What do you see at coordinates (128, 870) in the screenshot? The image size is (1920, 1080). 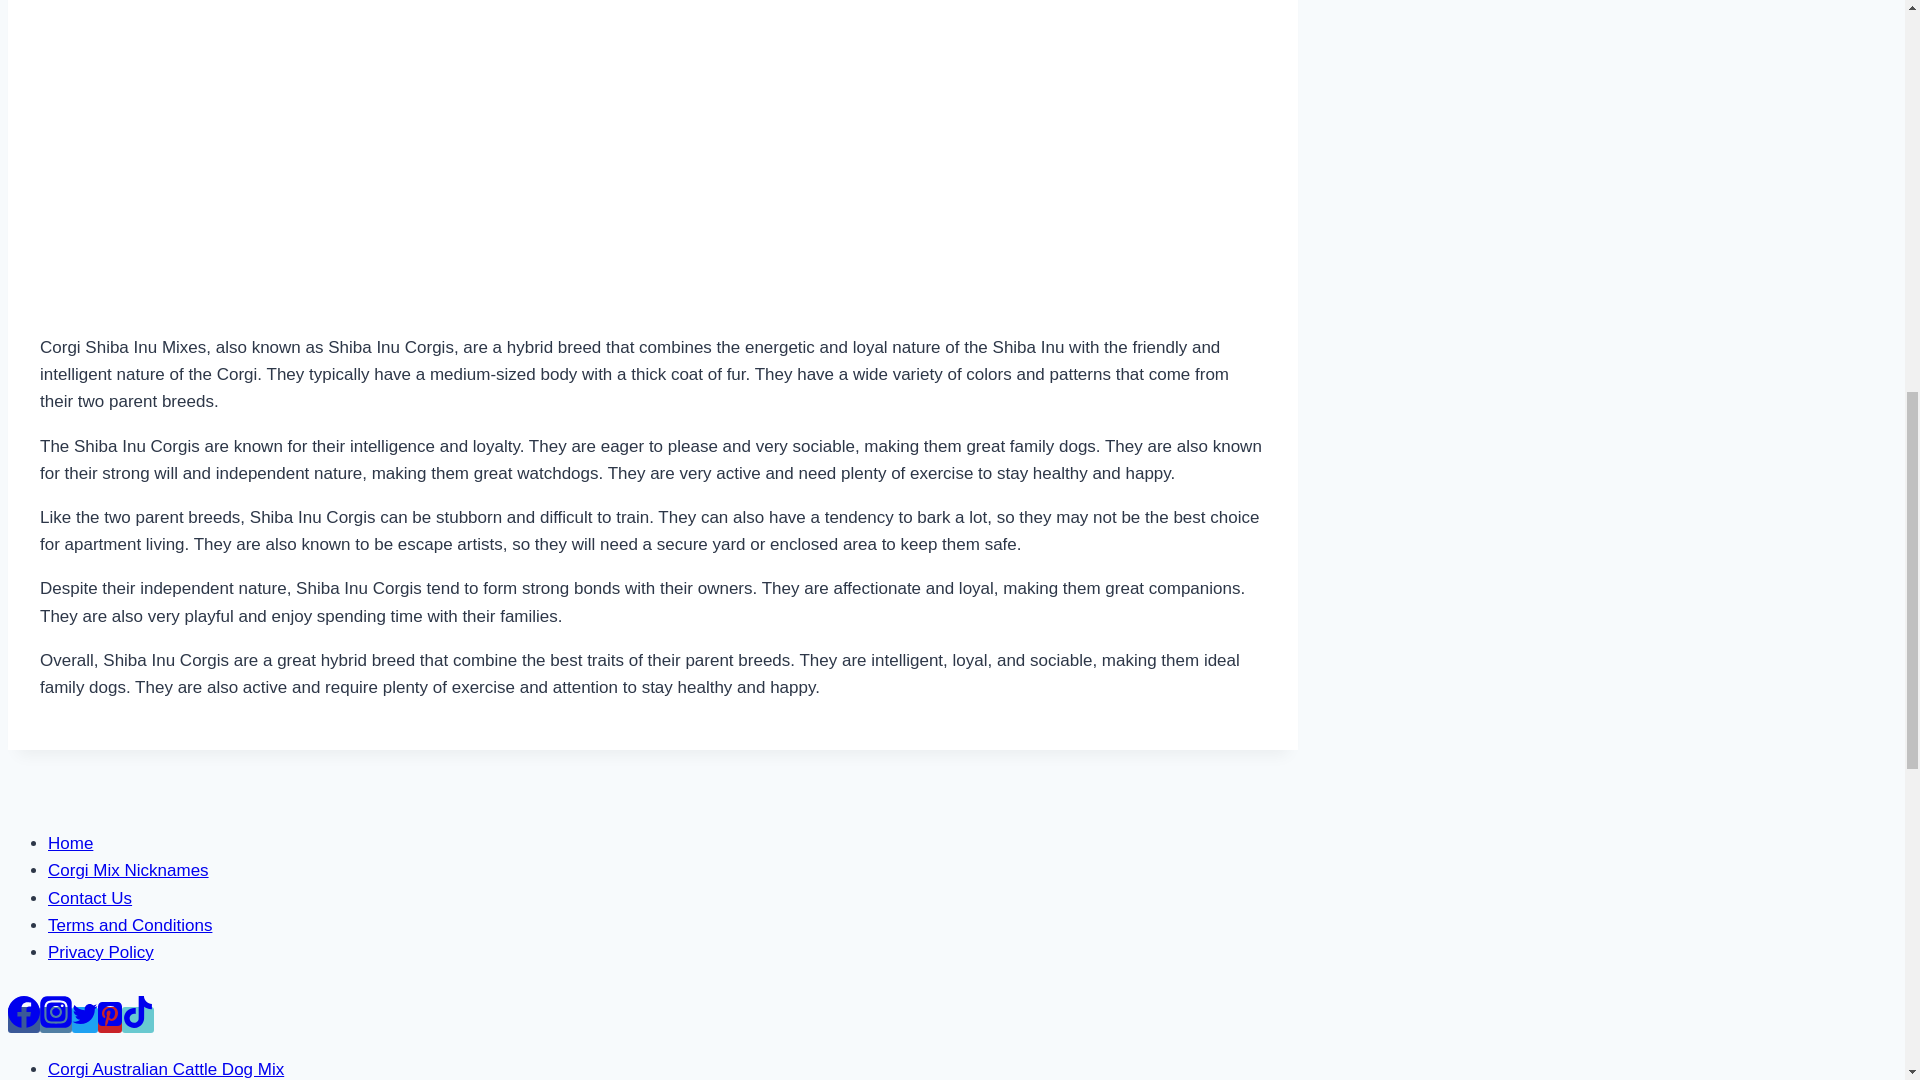 I see `Corgi Mix Nicknames` at bounding box center [128, 870].